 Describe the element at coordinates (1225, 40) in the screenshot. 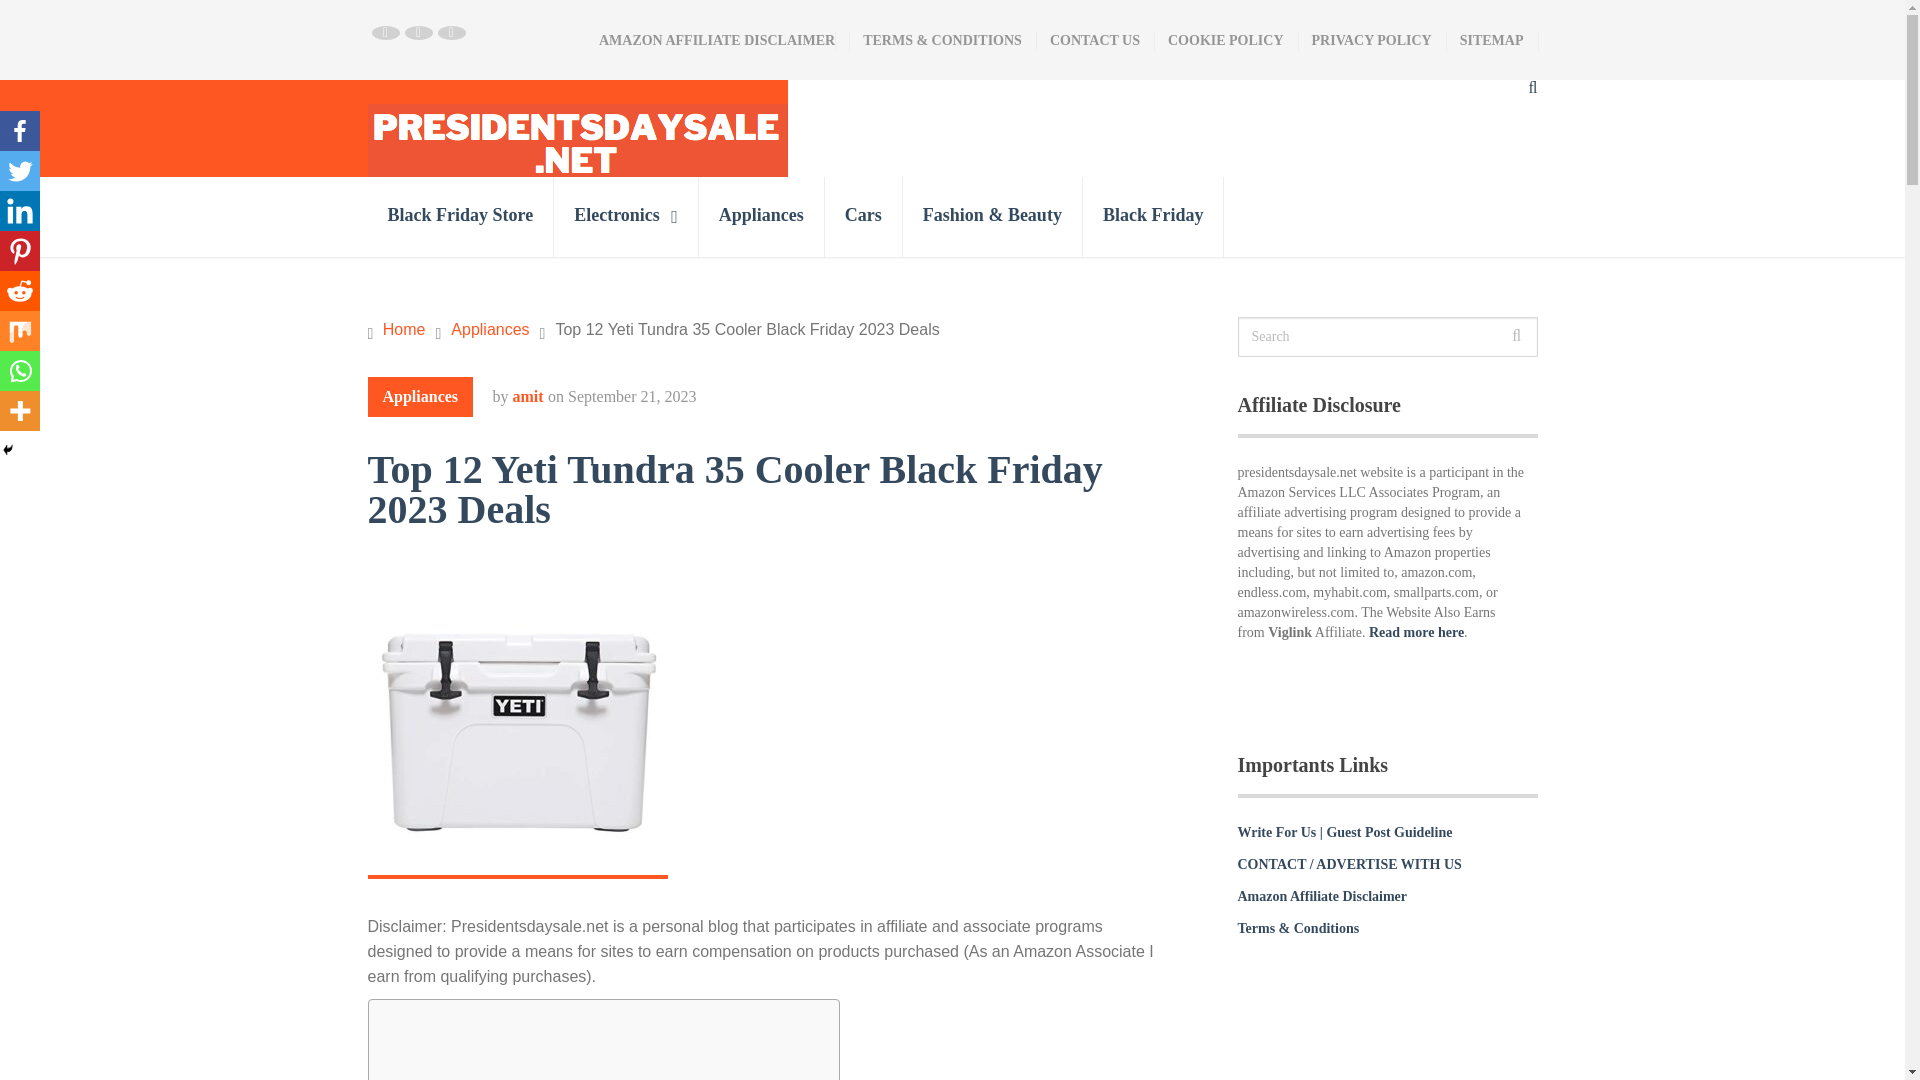

I see `COOKIE POLICY` at that location.